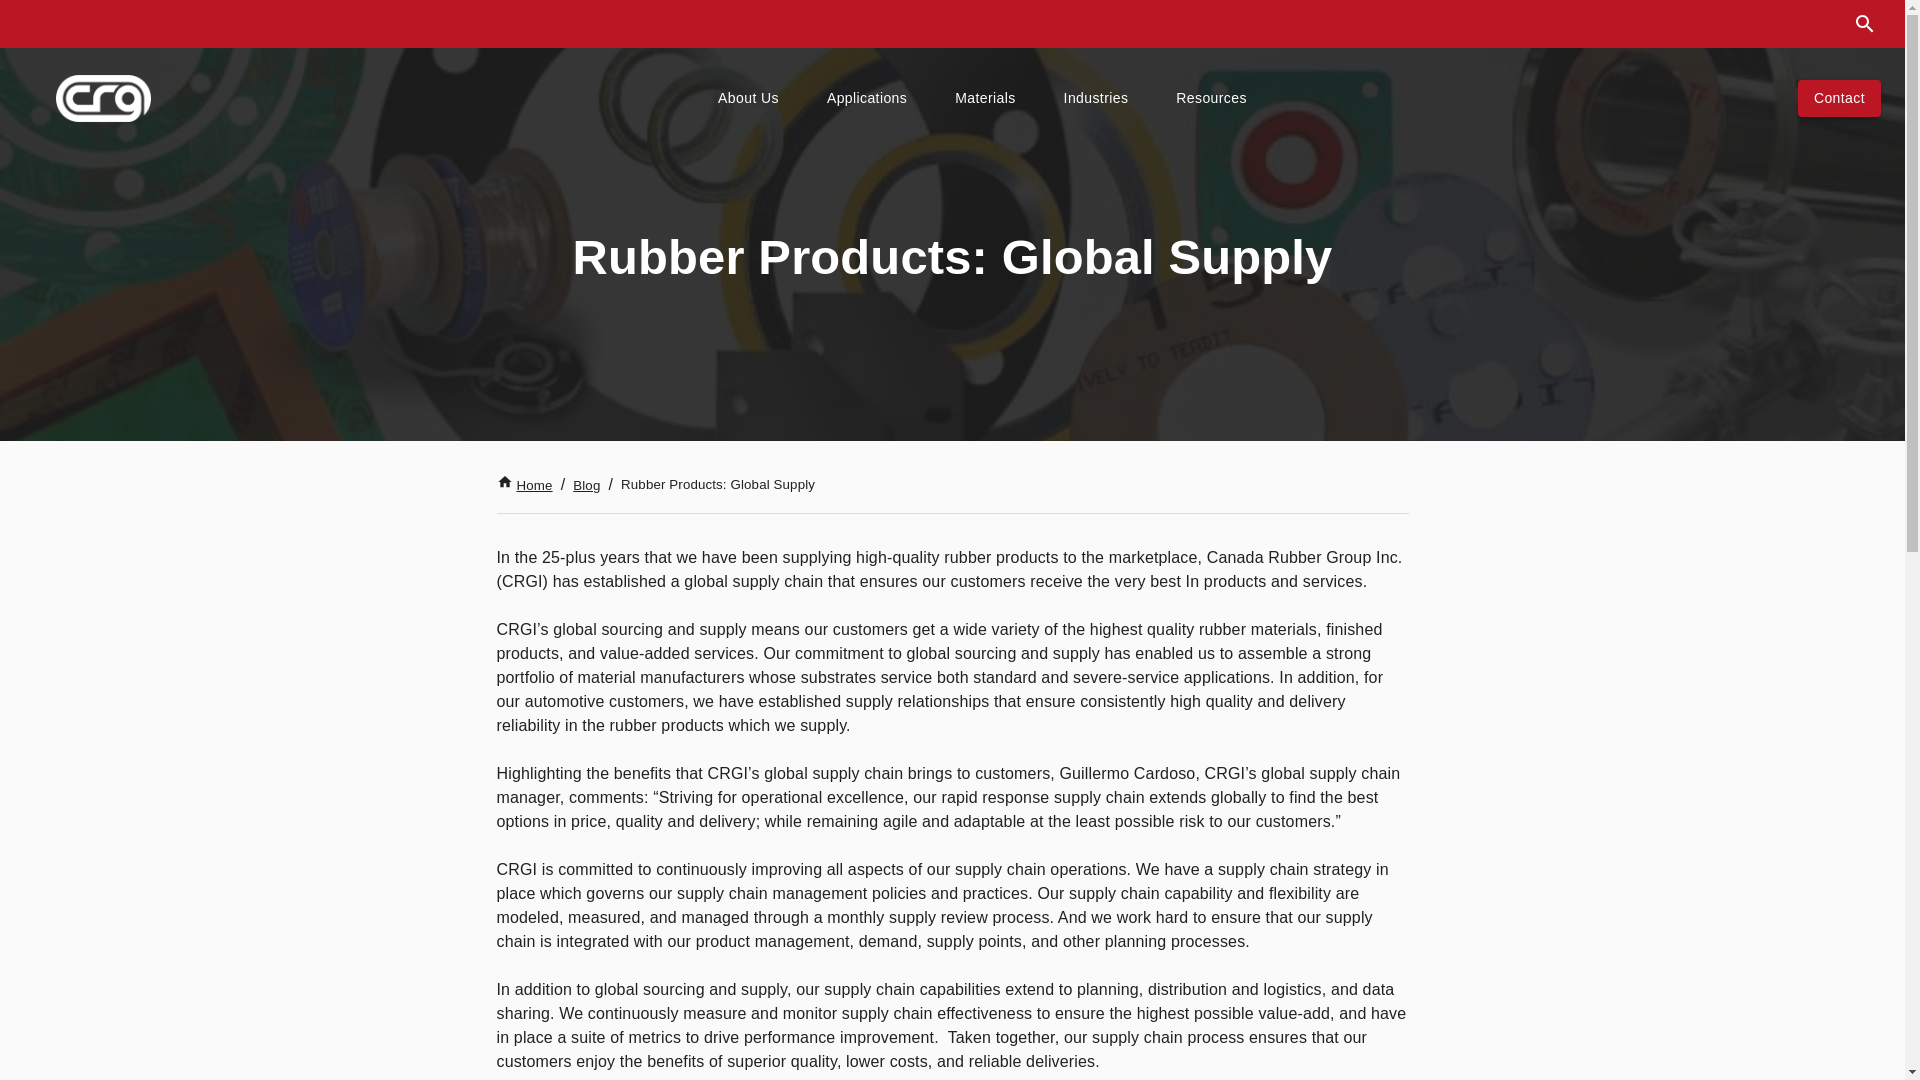 This screenshot has width=1920, height=1080. What do you see at coordinates (748, 98) in the screenshot?
I see `About Us` at bounding box center [748, 98].